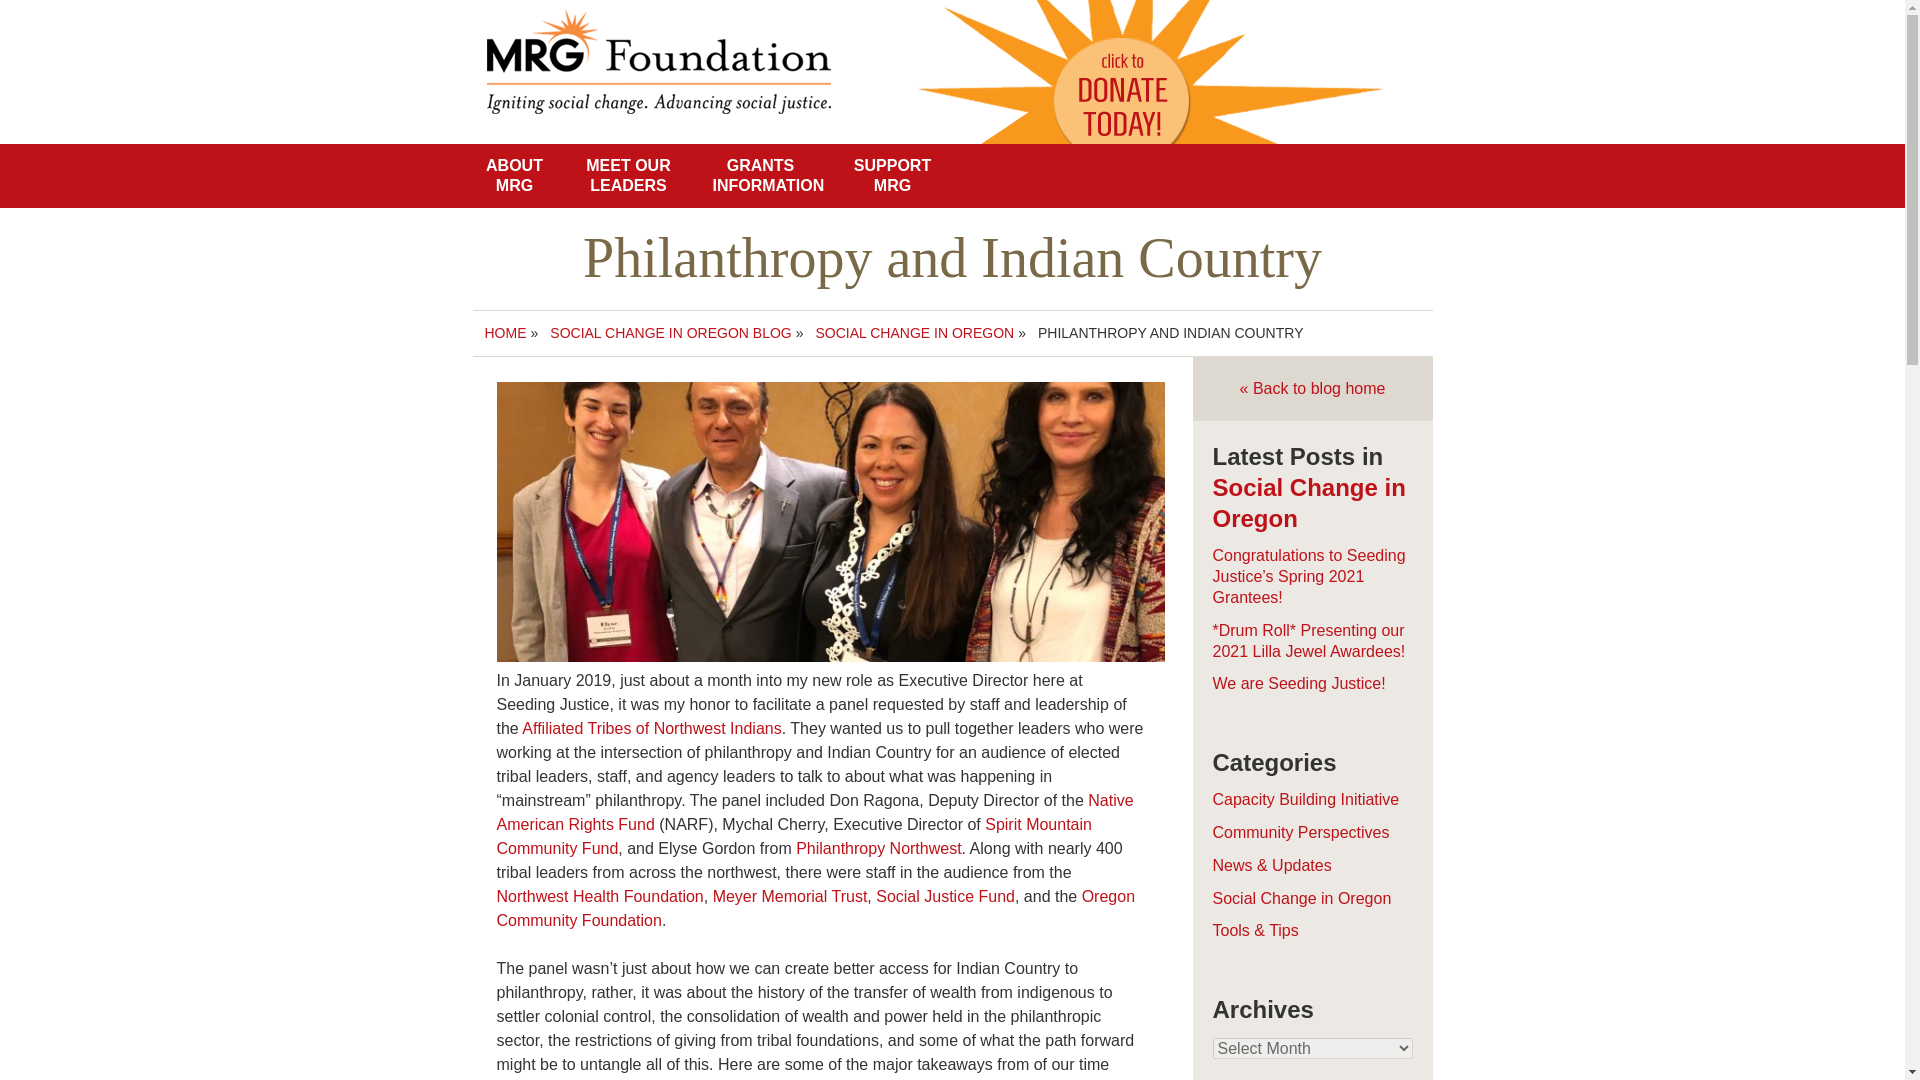 The height and width of the screenshot is (1080, 1920). Describe the element at coordinates (504, 333) in the screenshot. I see `Go to MRG Foundation.` at that location.